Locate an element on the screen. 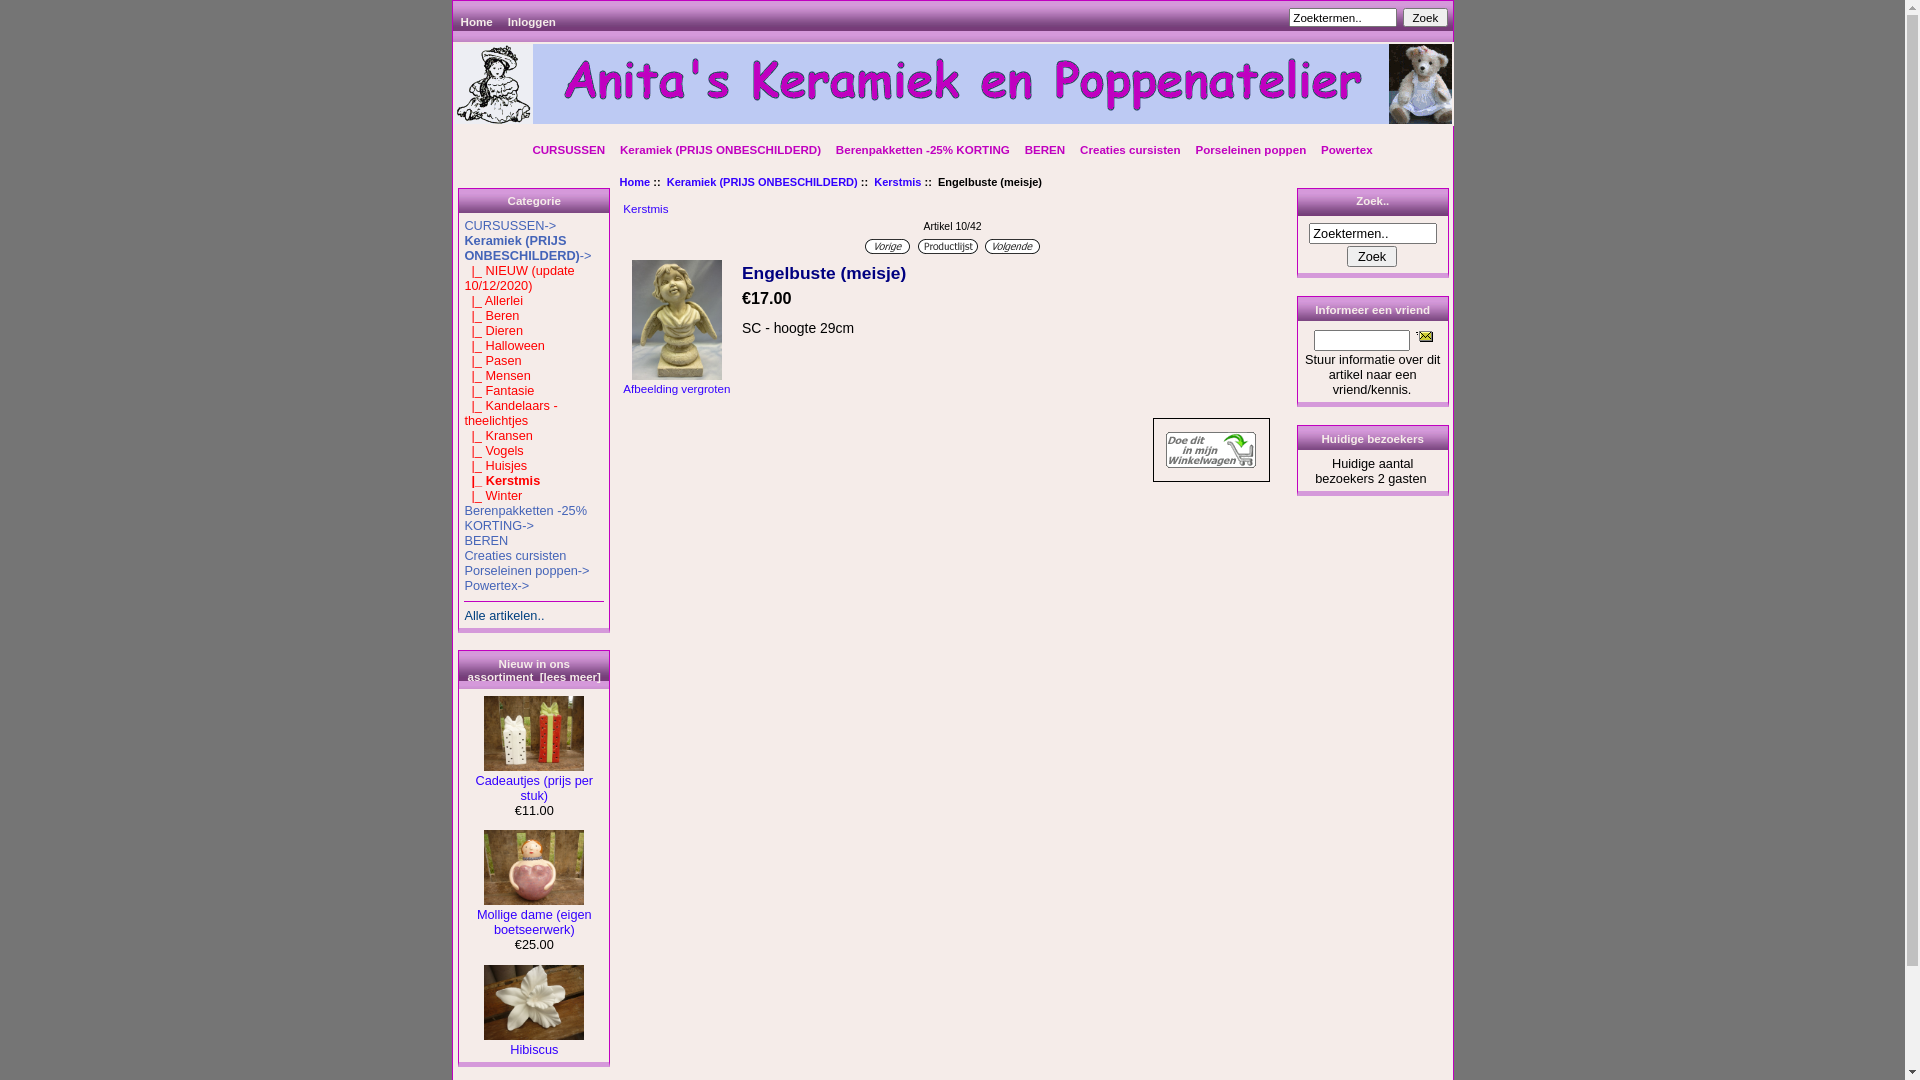  Keramiek (PRIJS ONBESCHILDERD)-> is located at coordinates (528, 248).